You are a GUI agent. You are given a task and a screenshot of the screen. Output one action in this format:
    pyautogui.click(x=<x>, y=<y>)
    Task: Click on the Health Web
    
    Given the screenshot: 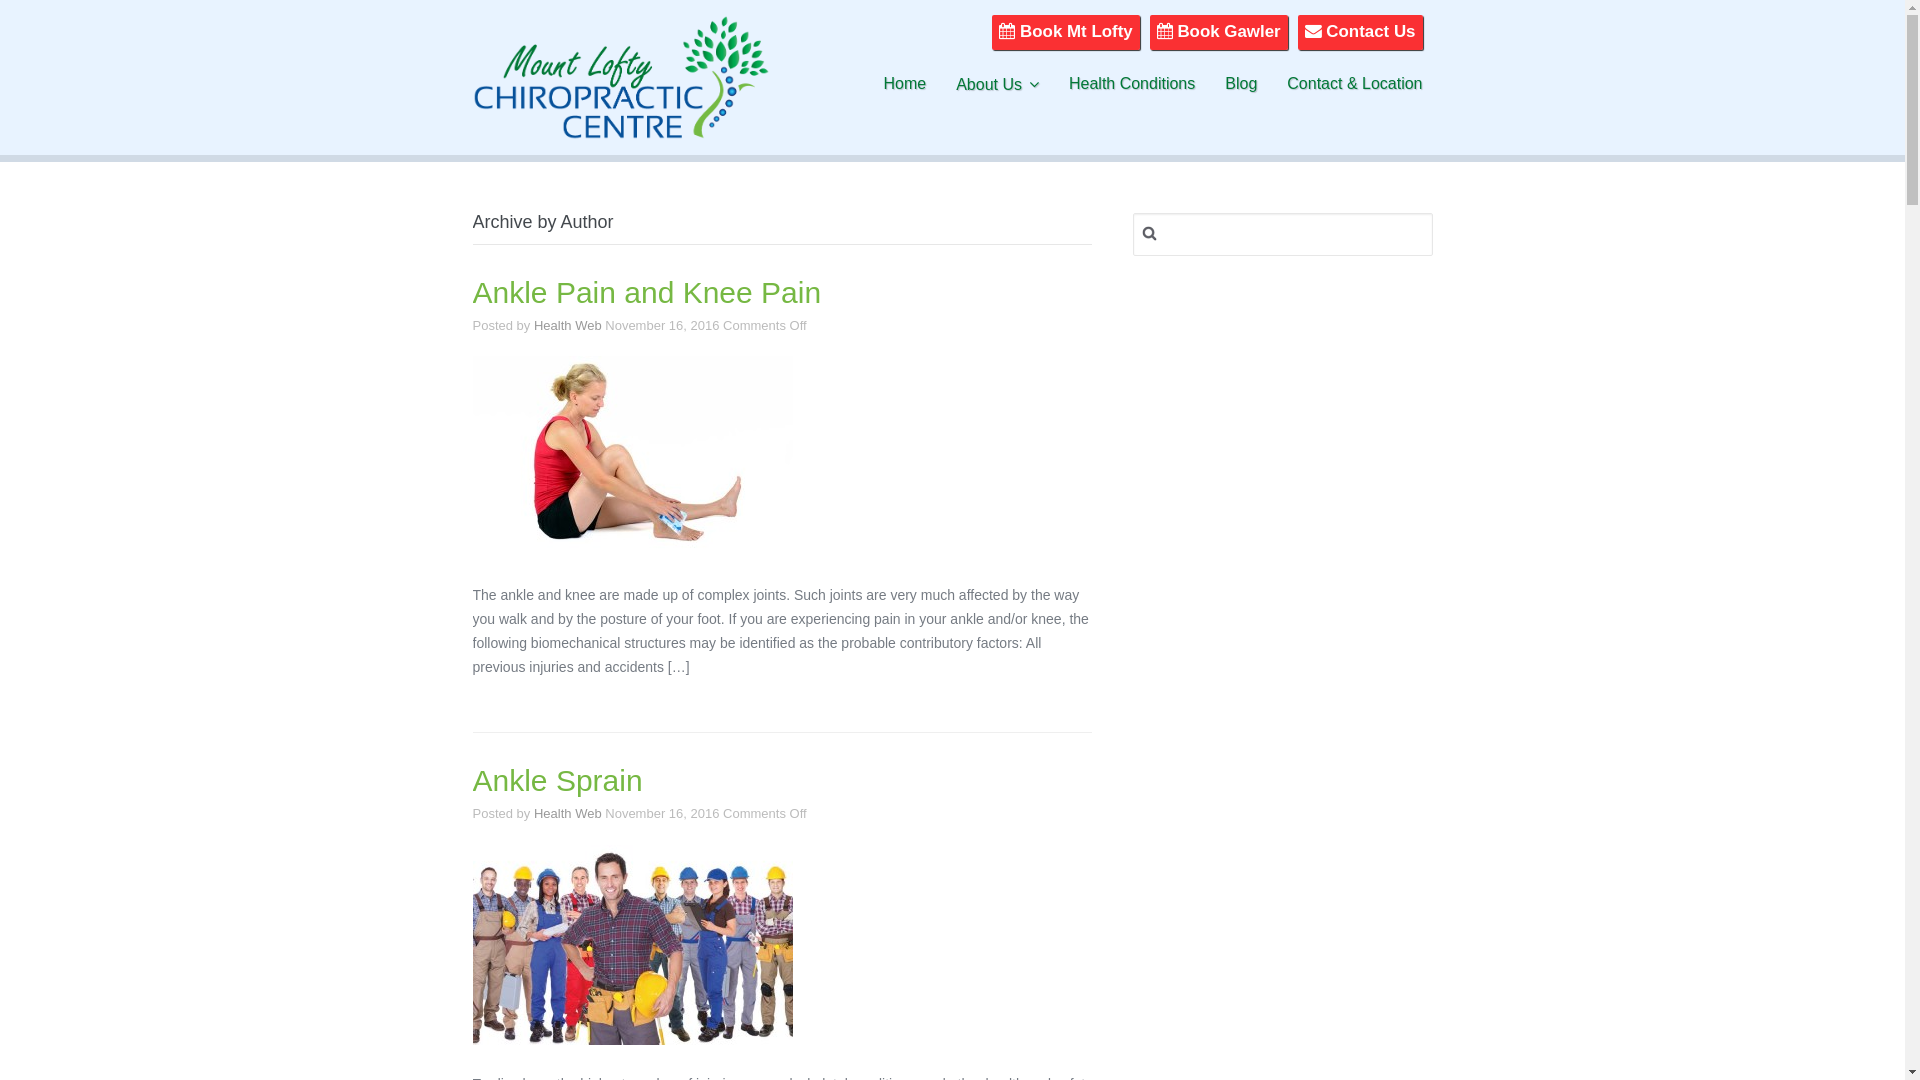 What is the action you would take?
    pyautogui.click(x=568, y=326)
    